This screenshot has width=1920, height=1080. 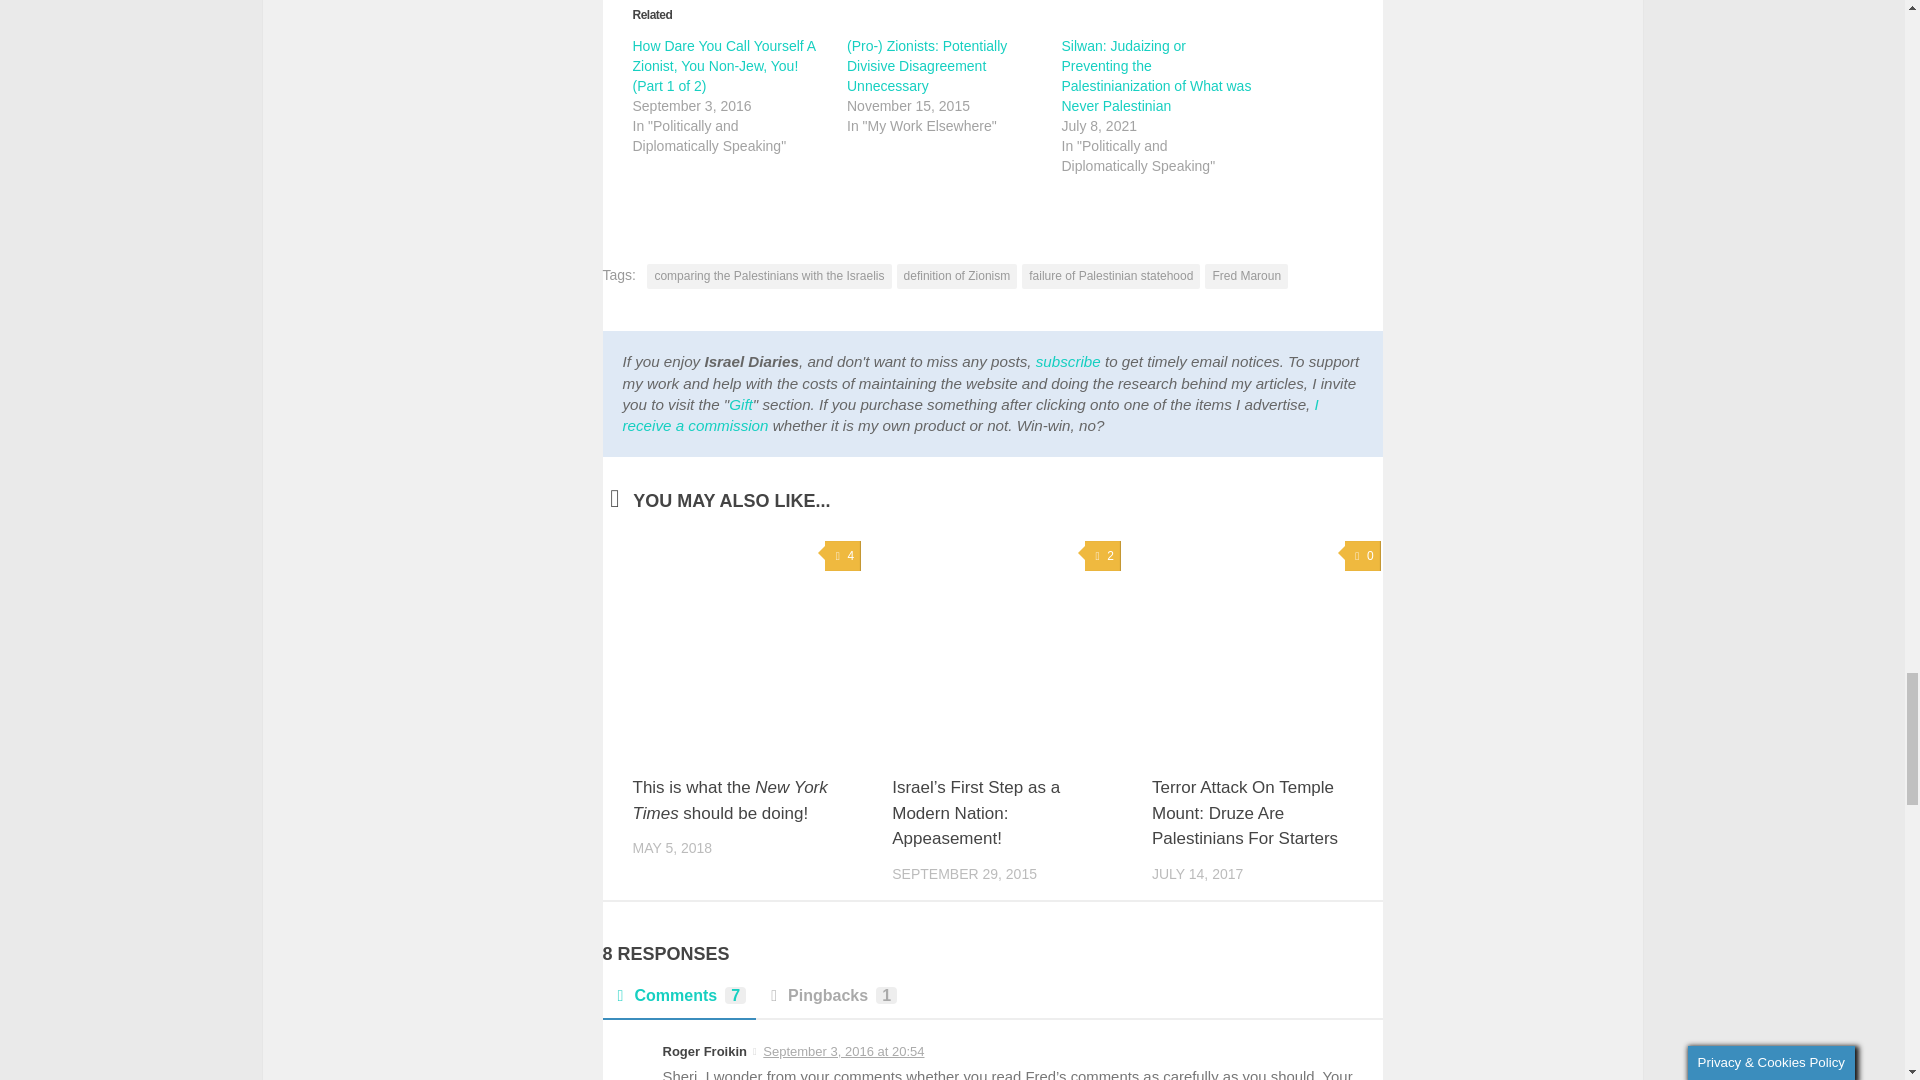 I want to click on more details, so click(x=970, y=415).